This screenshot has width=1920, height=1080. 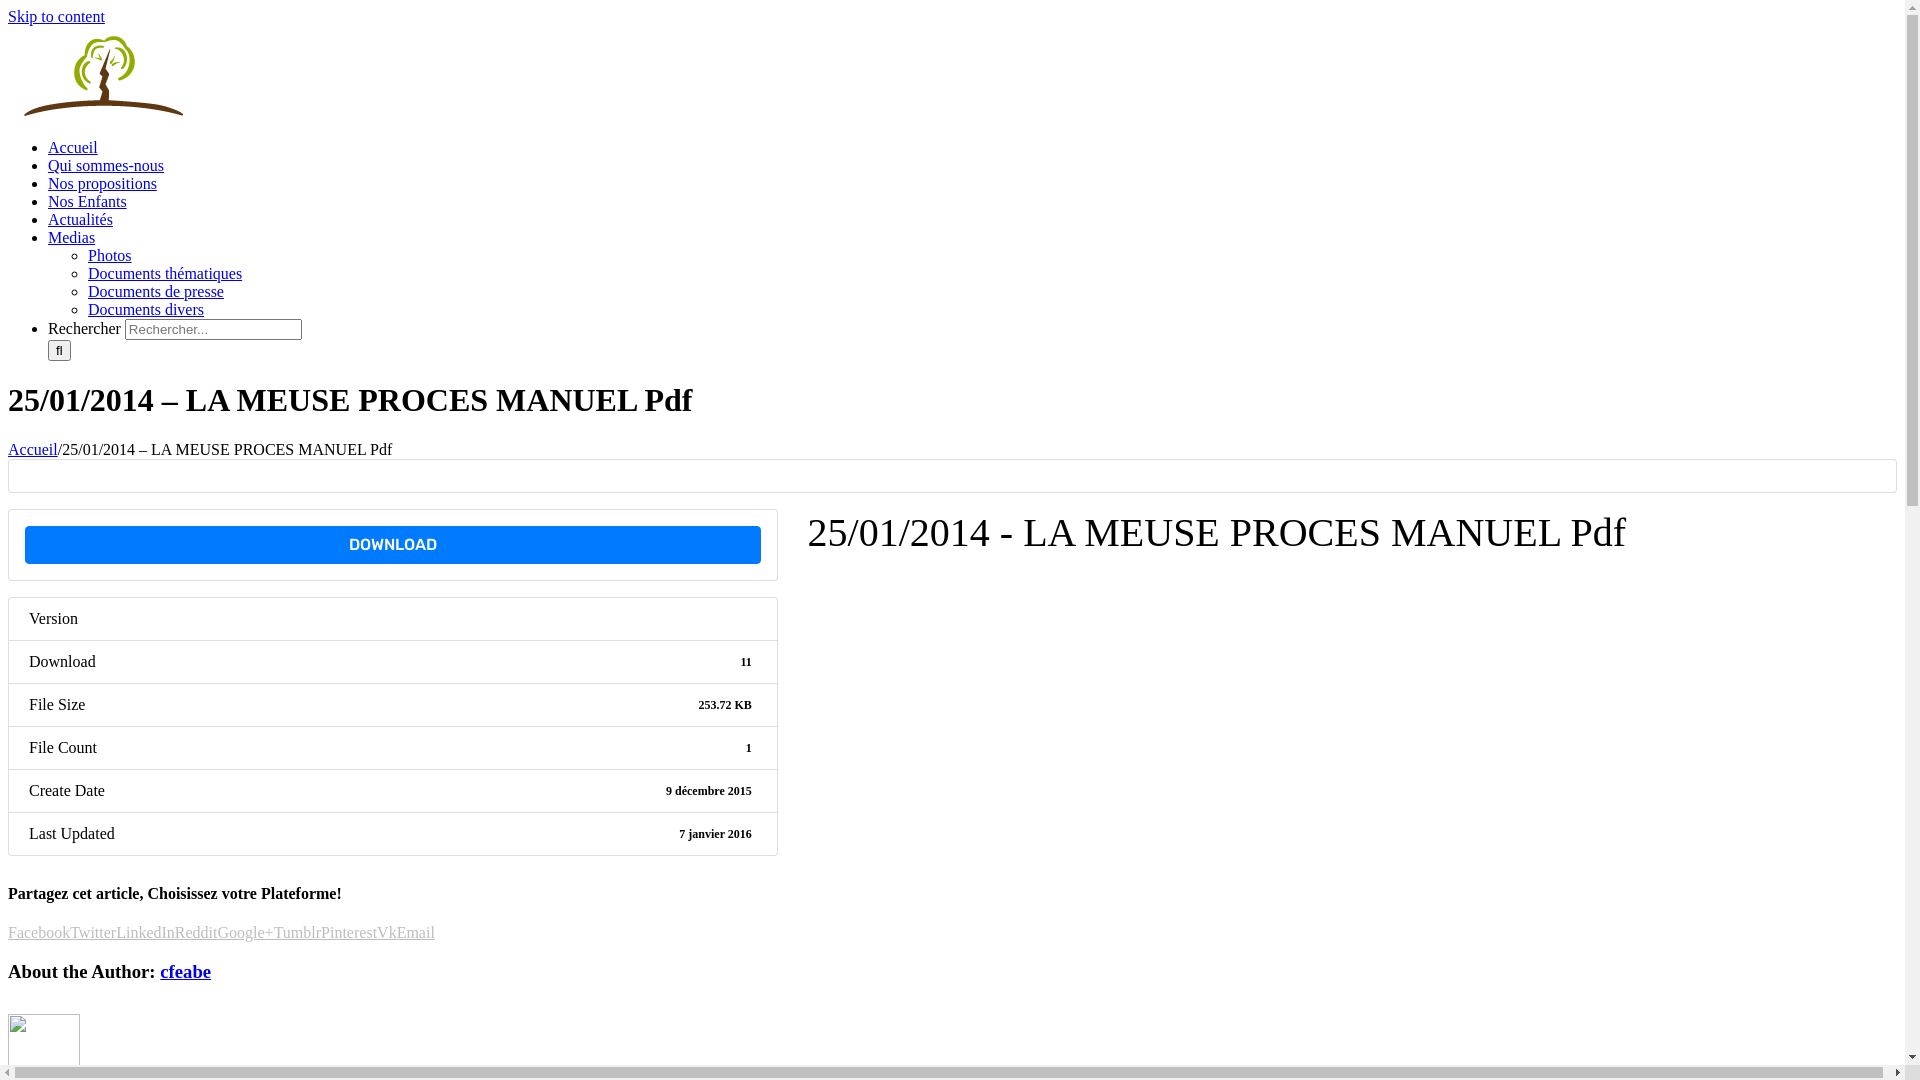 I want to click on Reddit, so click(x=196, y=932).